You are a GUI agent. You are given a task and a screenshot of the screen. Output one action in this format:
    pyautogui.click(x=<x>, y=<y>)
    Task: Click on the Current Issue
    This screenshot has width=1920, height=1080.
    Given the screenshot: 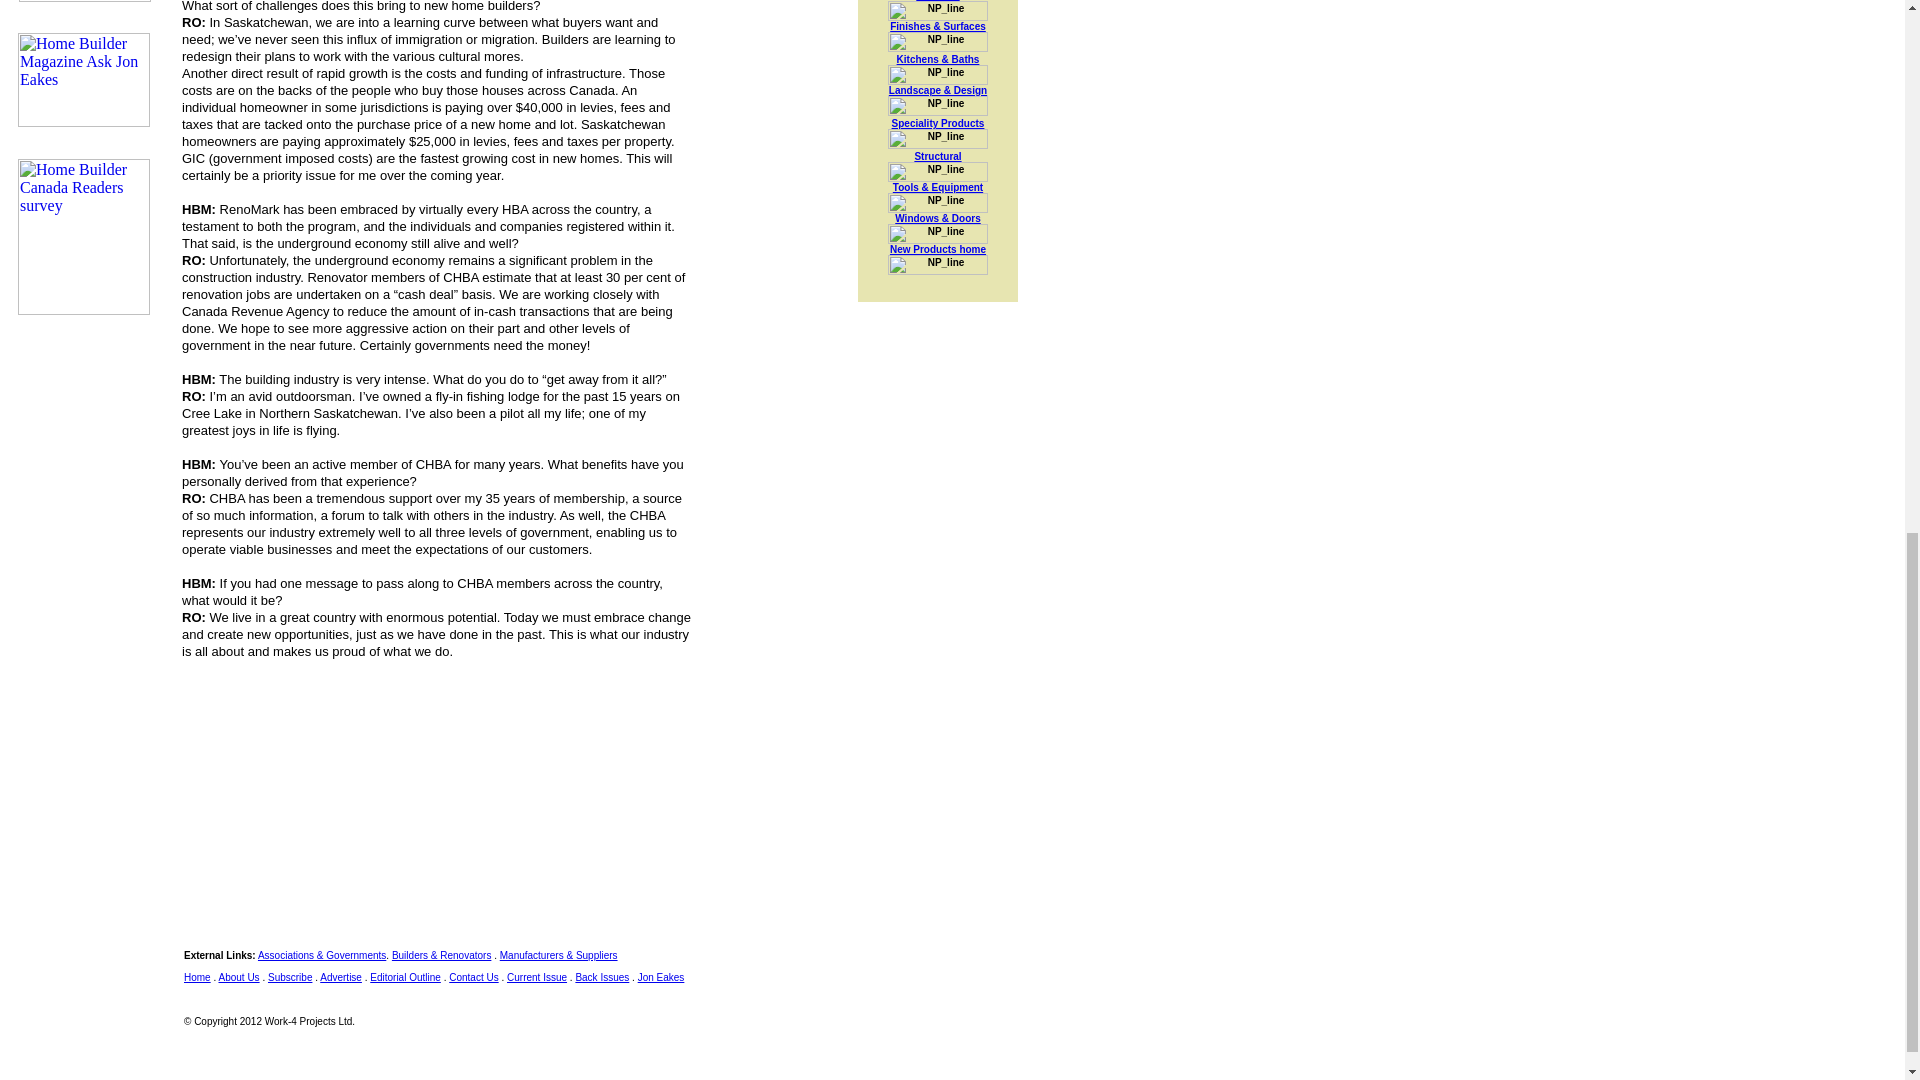 What is the action you would take?
    pyautogui.click(x=536, y=977)
    